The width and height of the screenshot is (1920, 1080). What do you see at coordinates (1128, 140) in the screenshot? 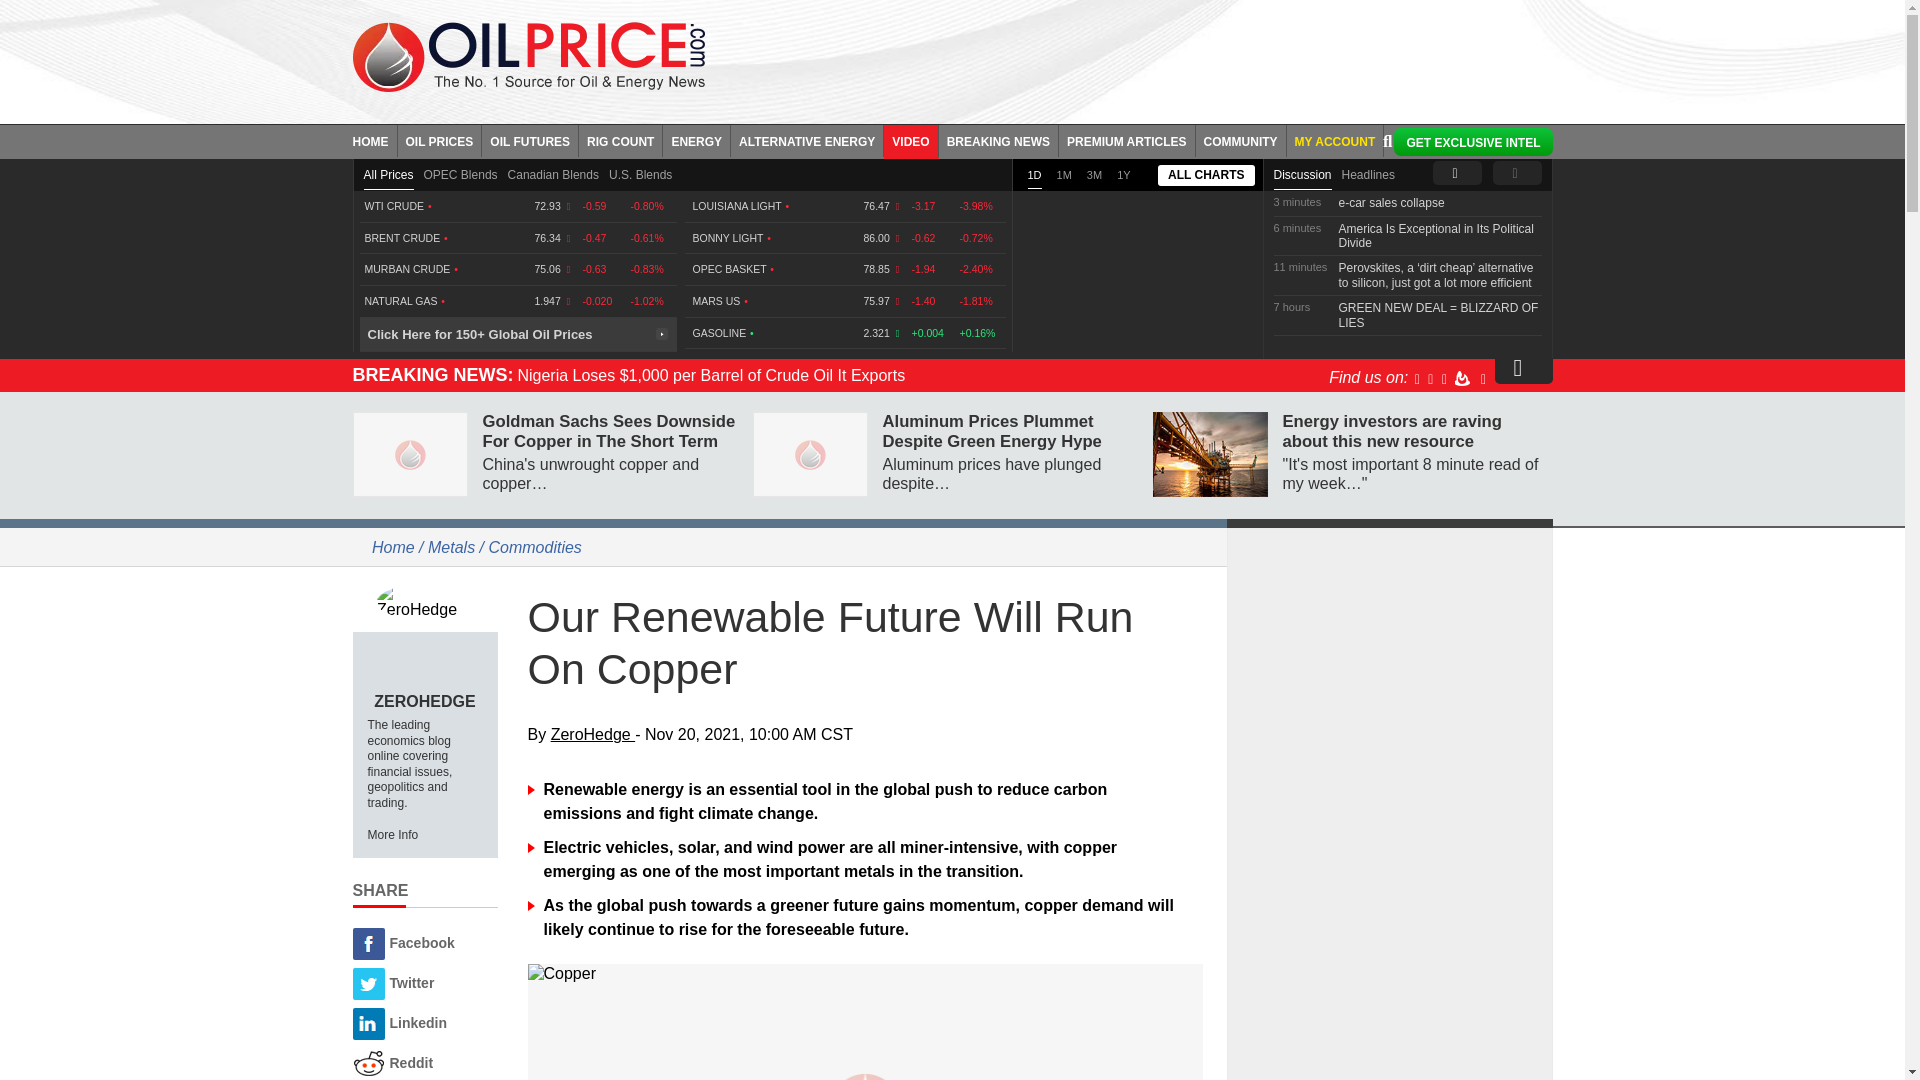
I see `PREMIUM ARTICLES` at bounding box center [1128, 140].